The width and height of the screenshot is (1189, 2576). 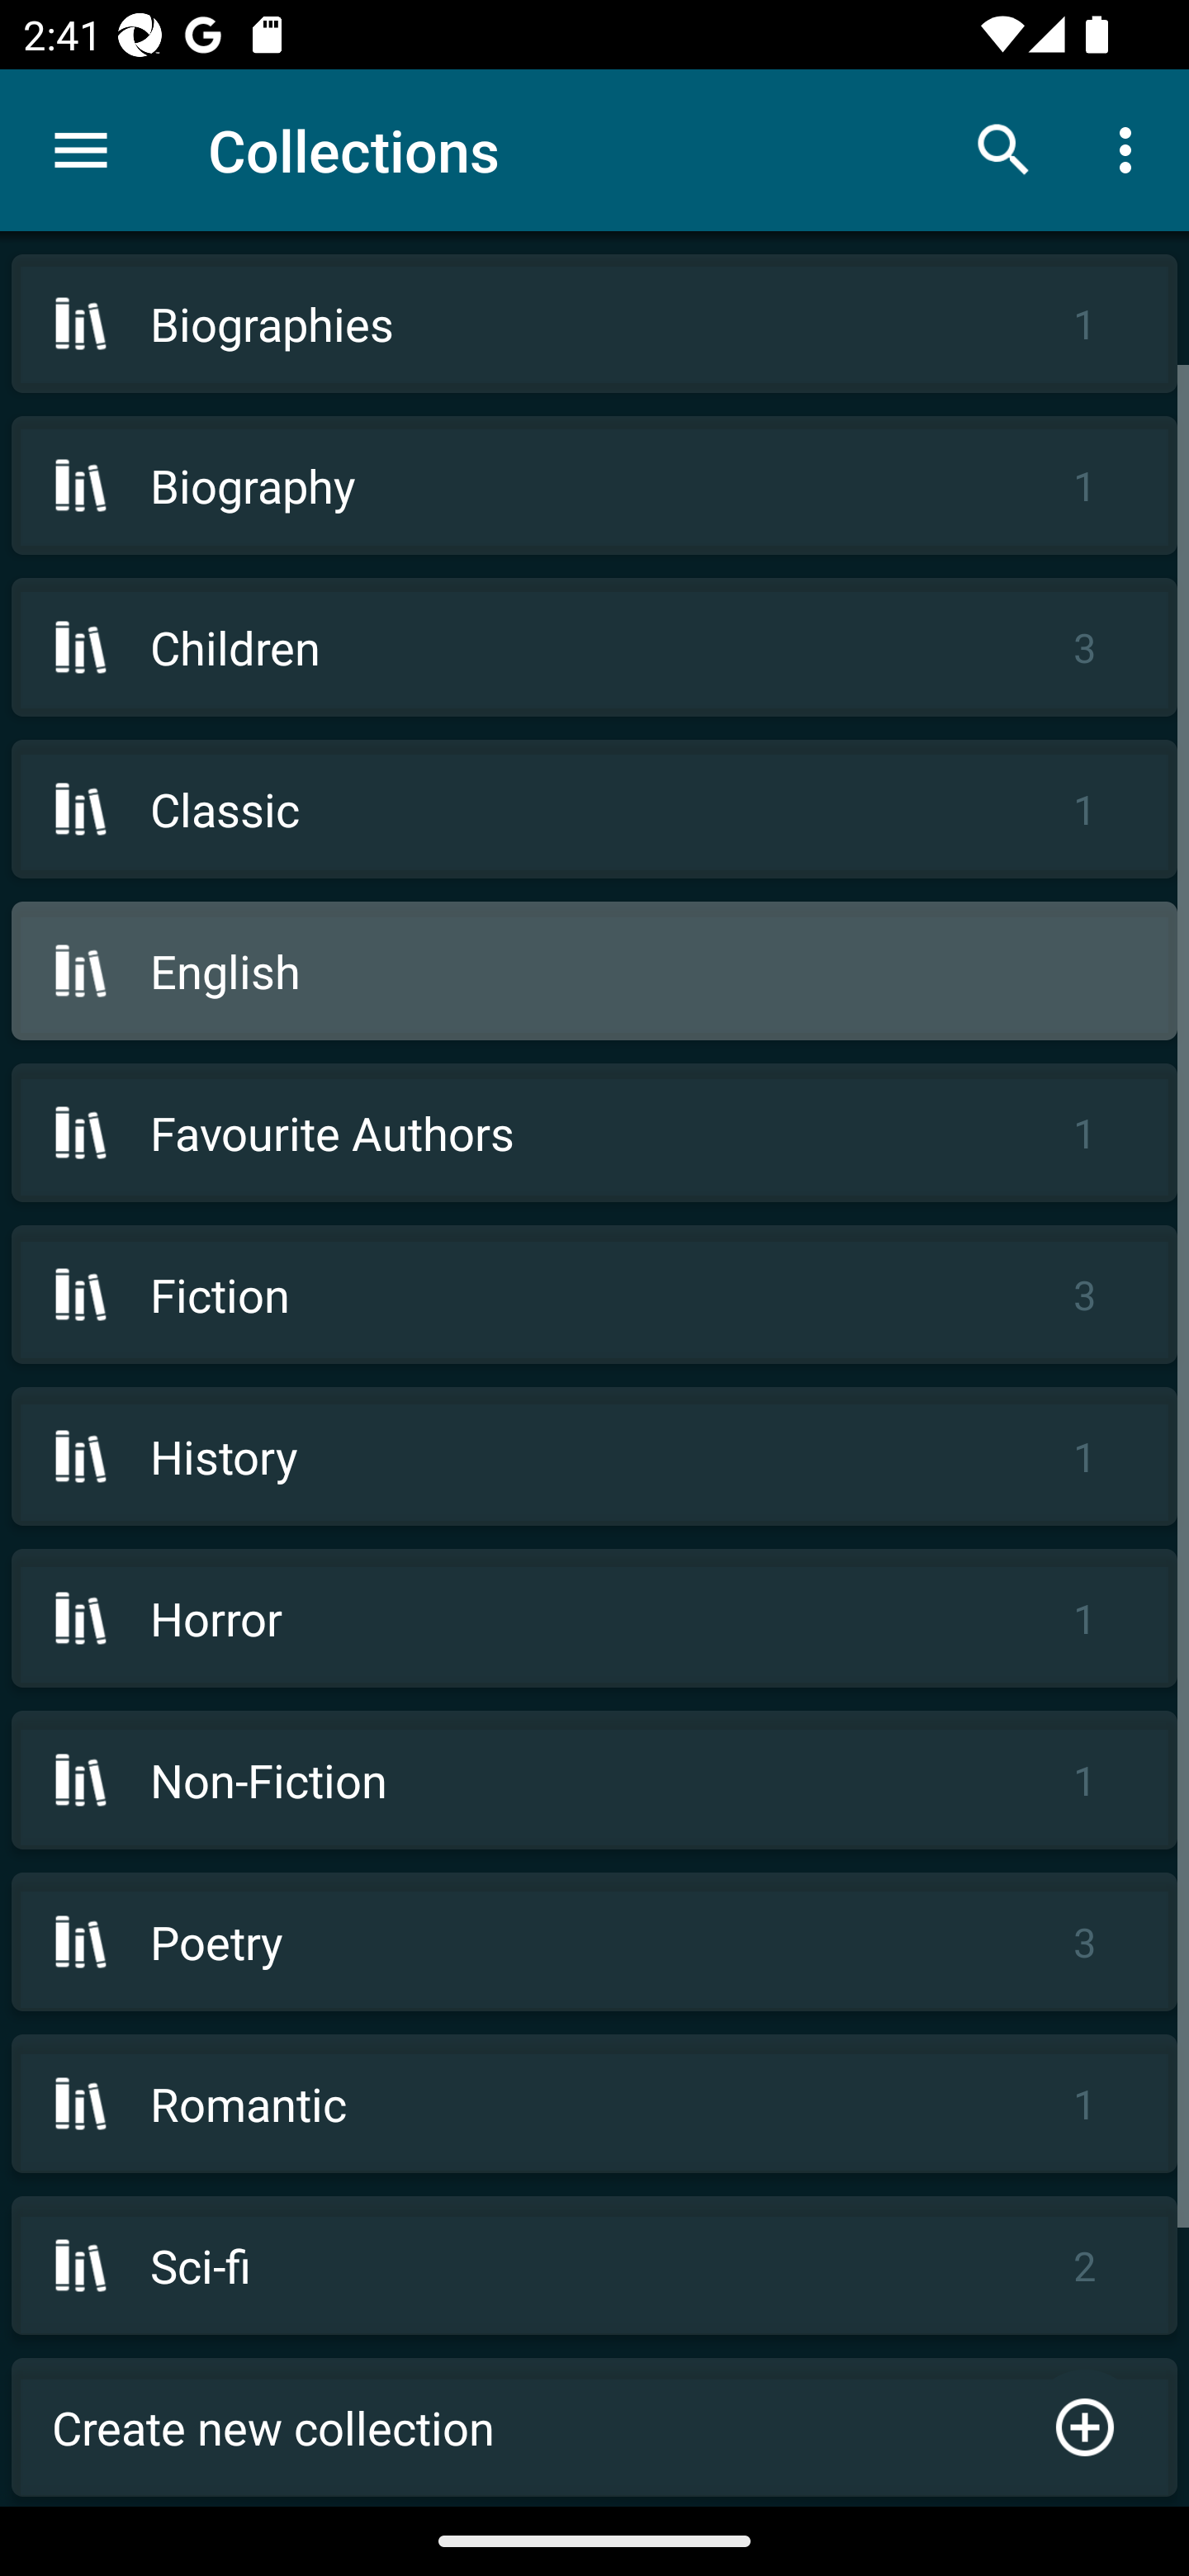 What do you see at coordinates (594, 1133) in the screenshot?
I see `Favourite Authors 1` at bounding box center [594, 1133].